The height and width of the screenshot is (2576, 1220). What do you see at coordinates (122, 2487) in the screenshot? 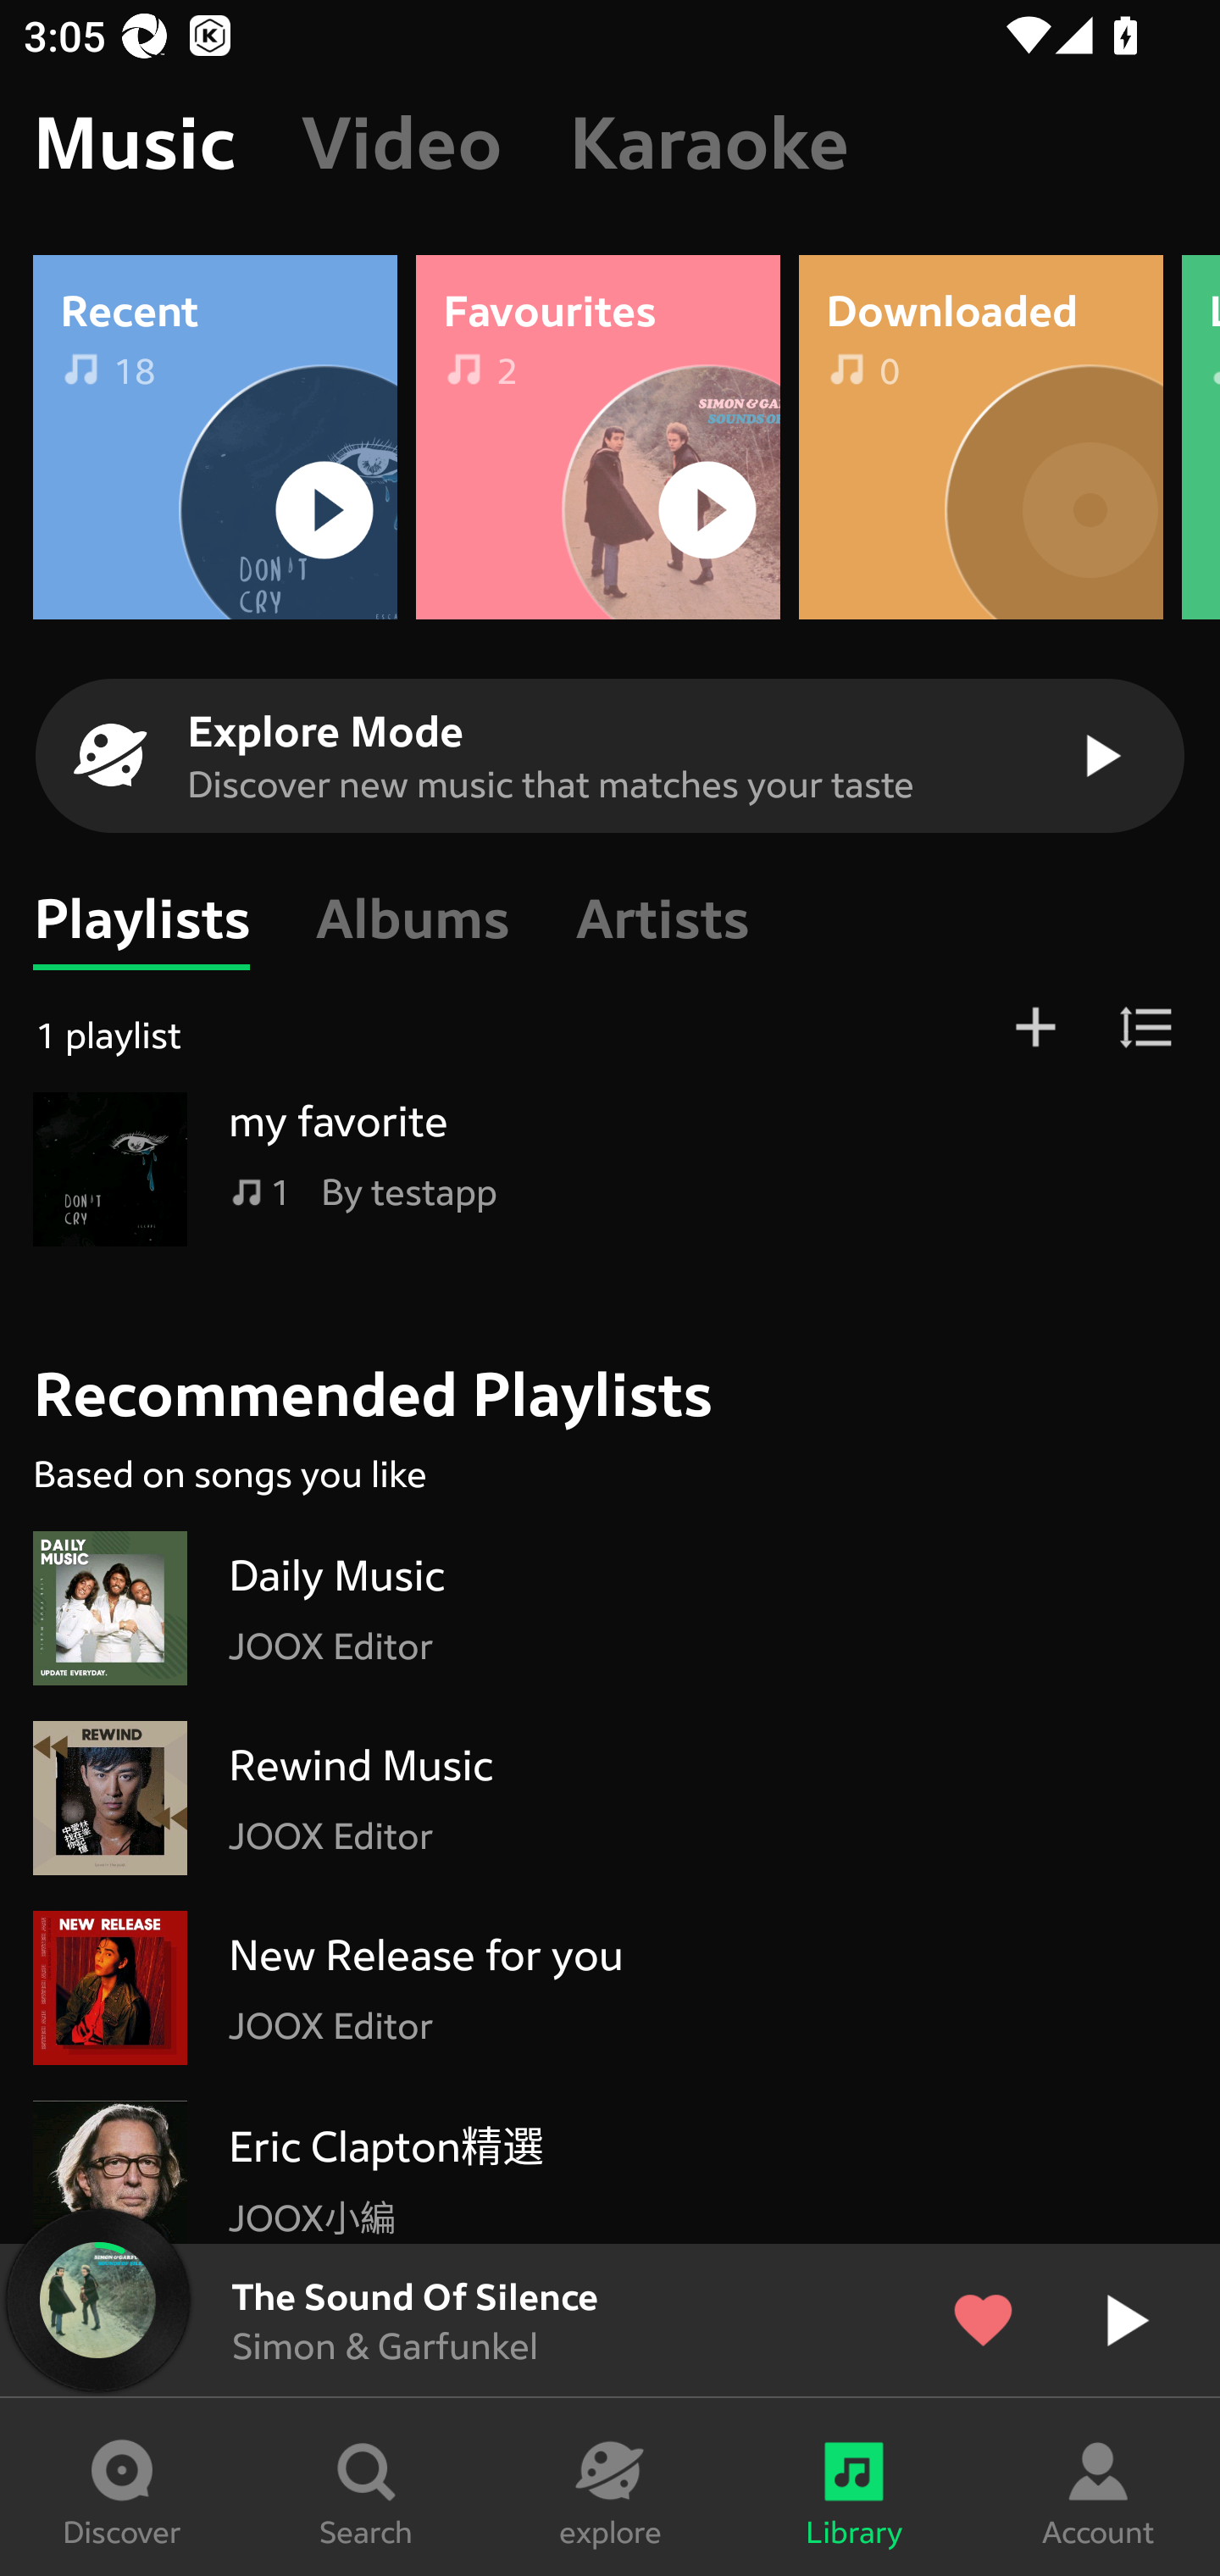
I see `Discover` at bounding box center [122, 2487].